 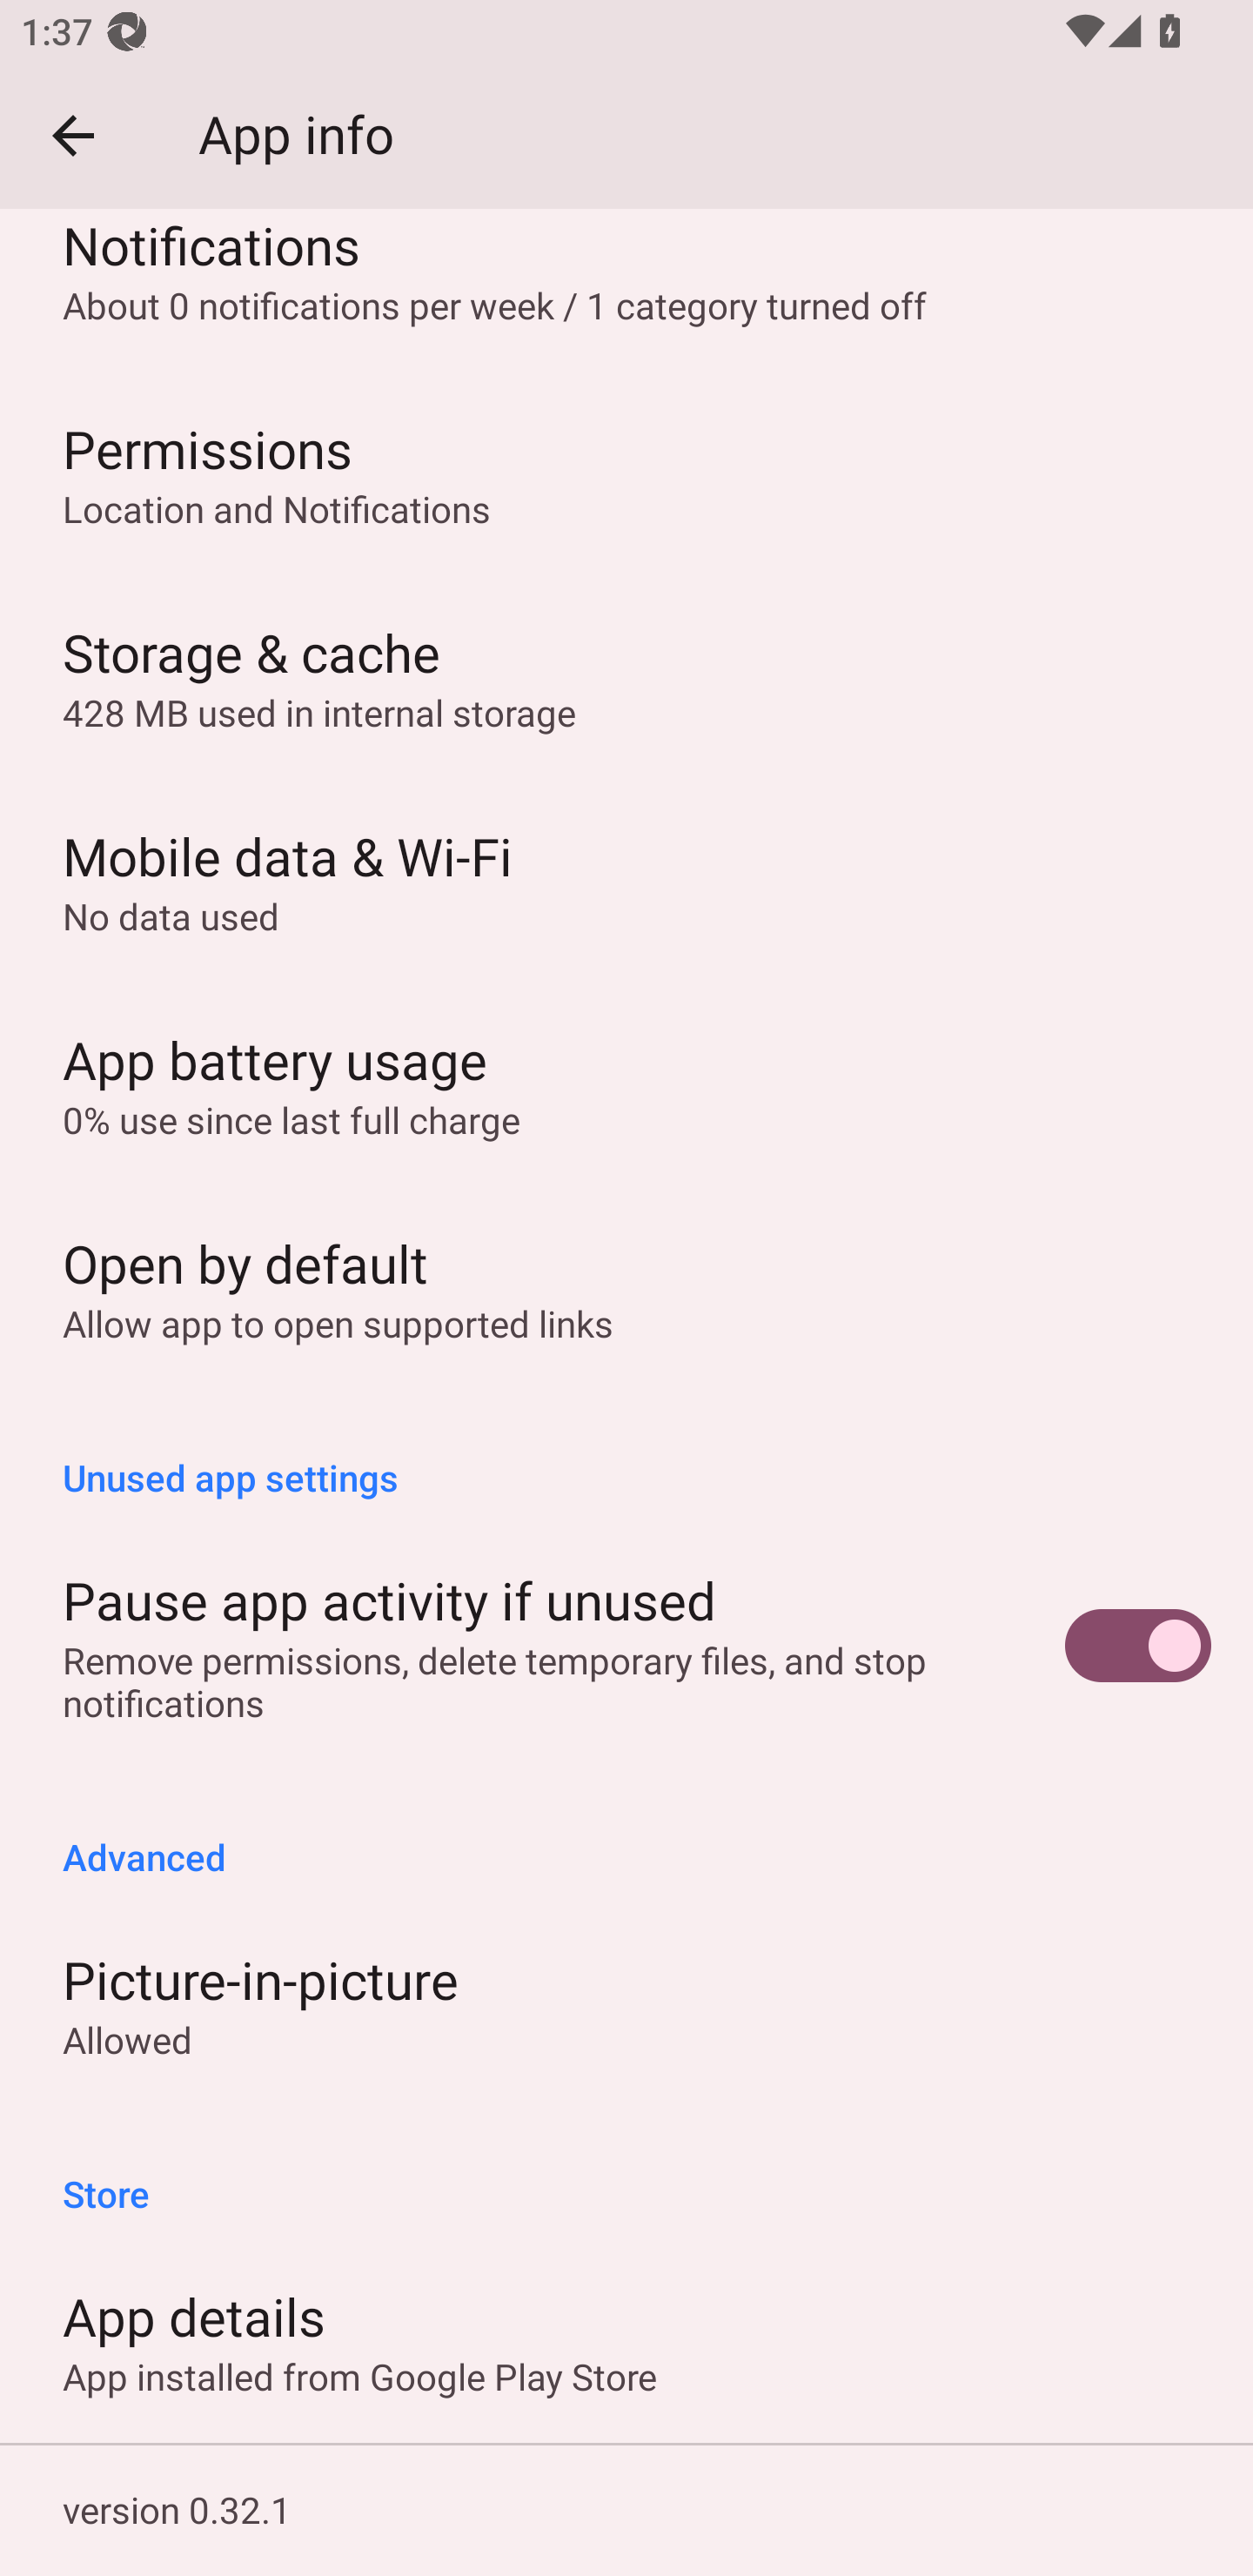 I want to click on Open by default Allow app to open supported links, so click(x=626, y=1288).